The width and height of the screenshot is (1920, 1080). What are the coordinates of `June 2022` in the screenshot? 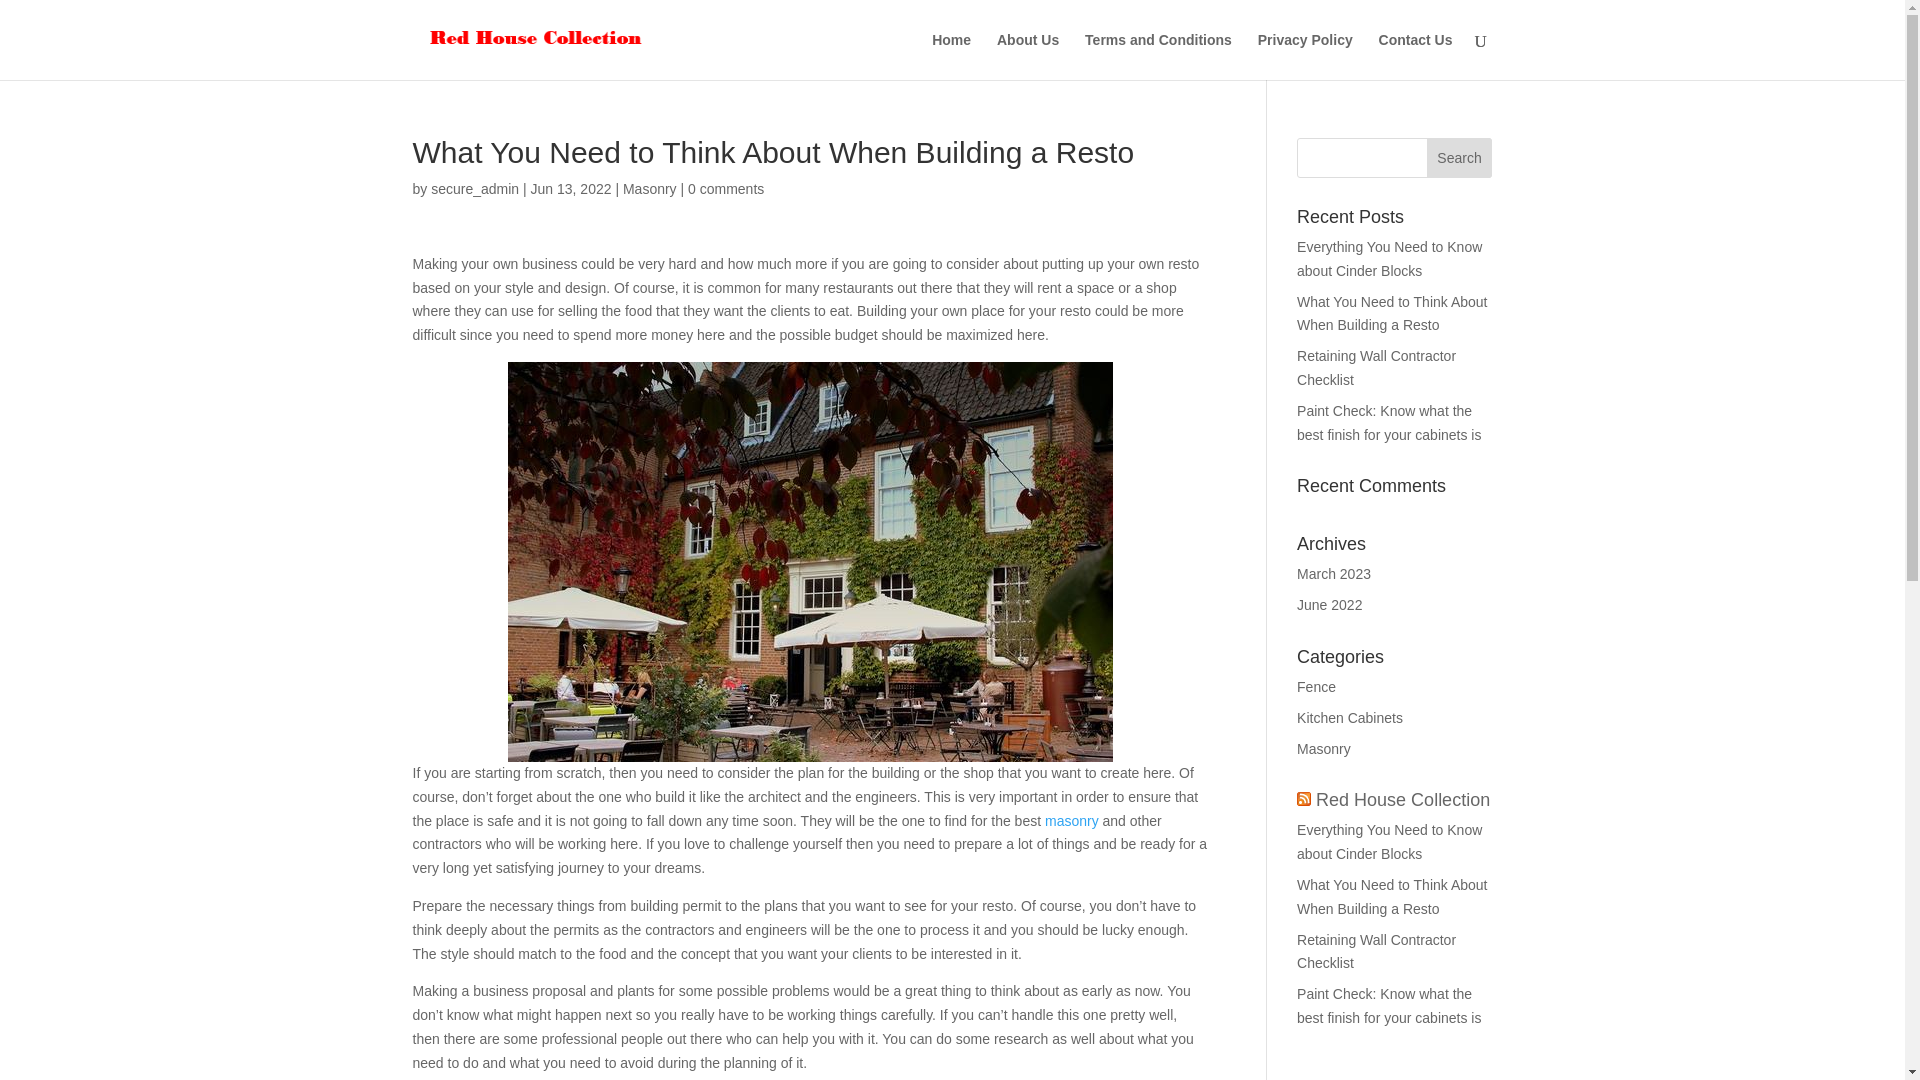 It's located at (1329, 605).